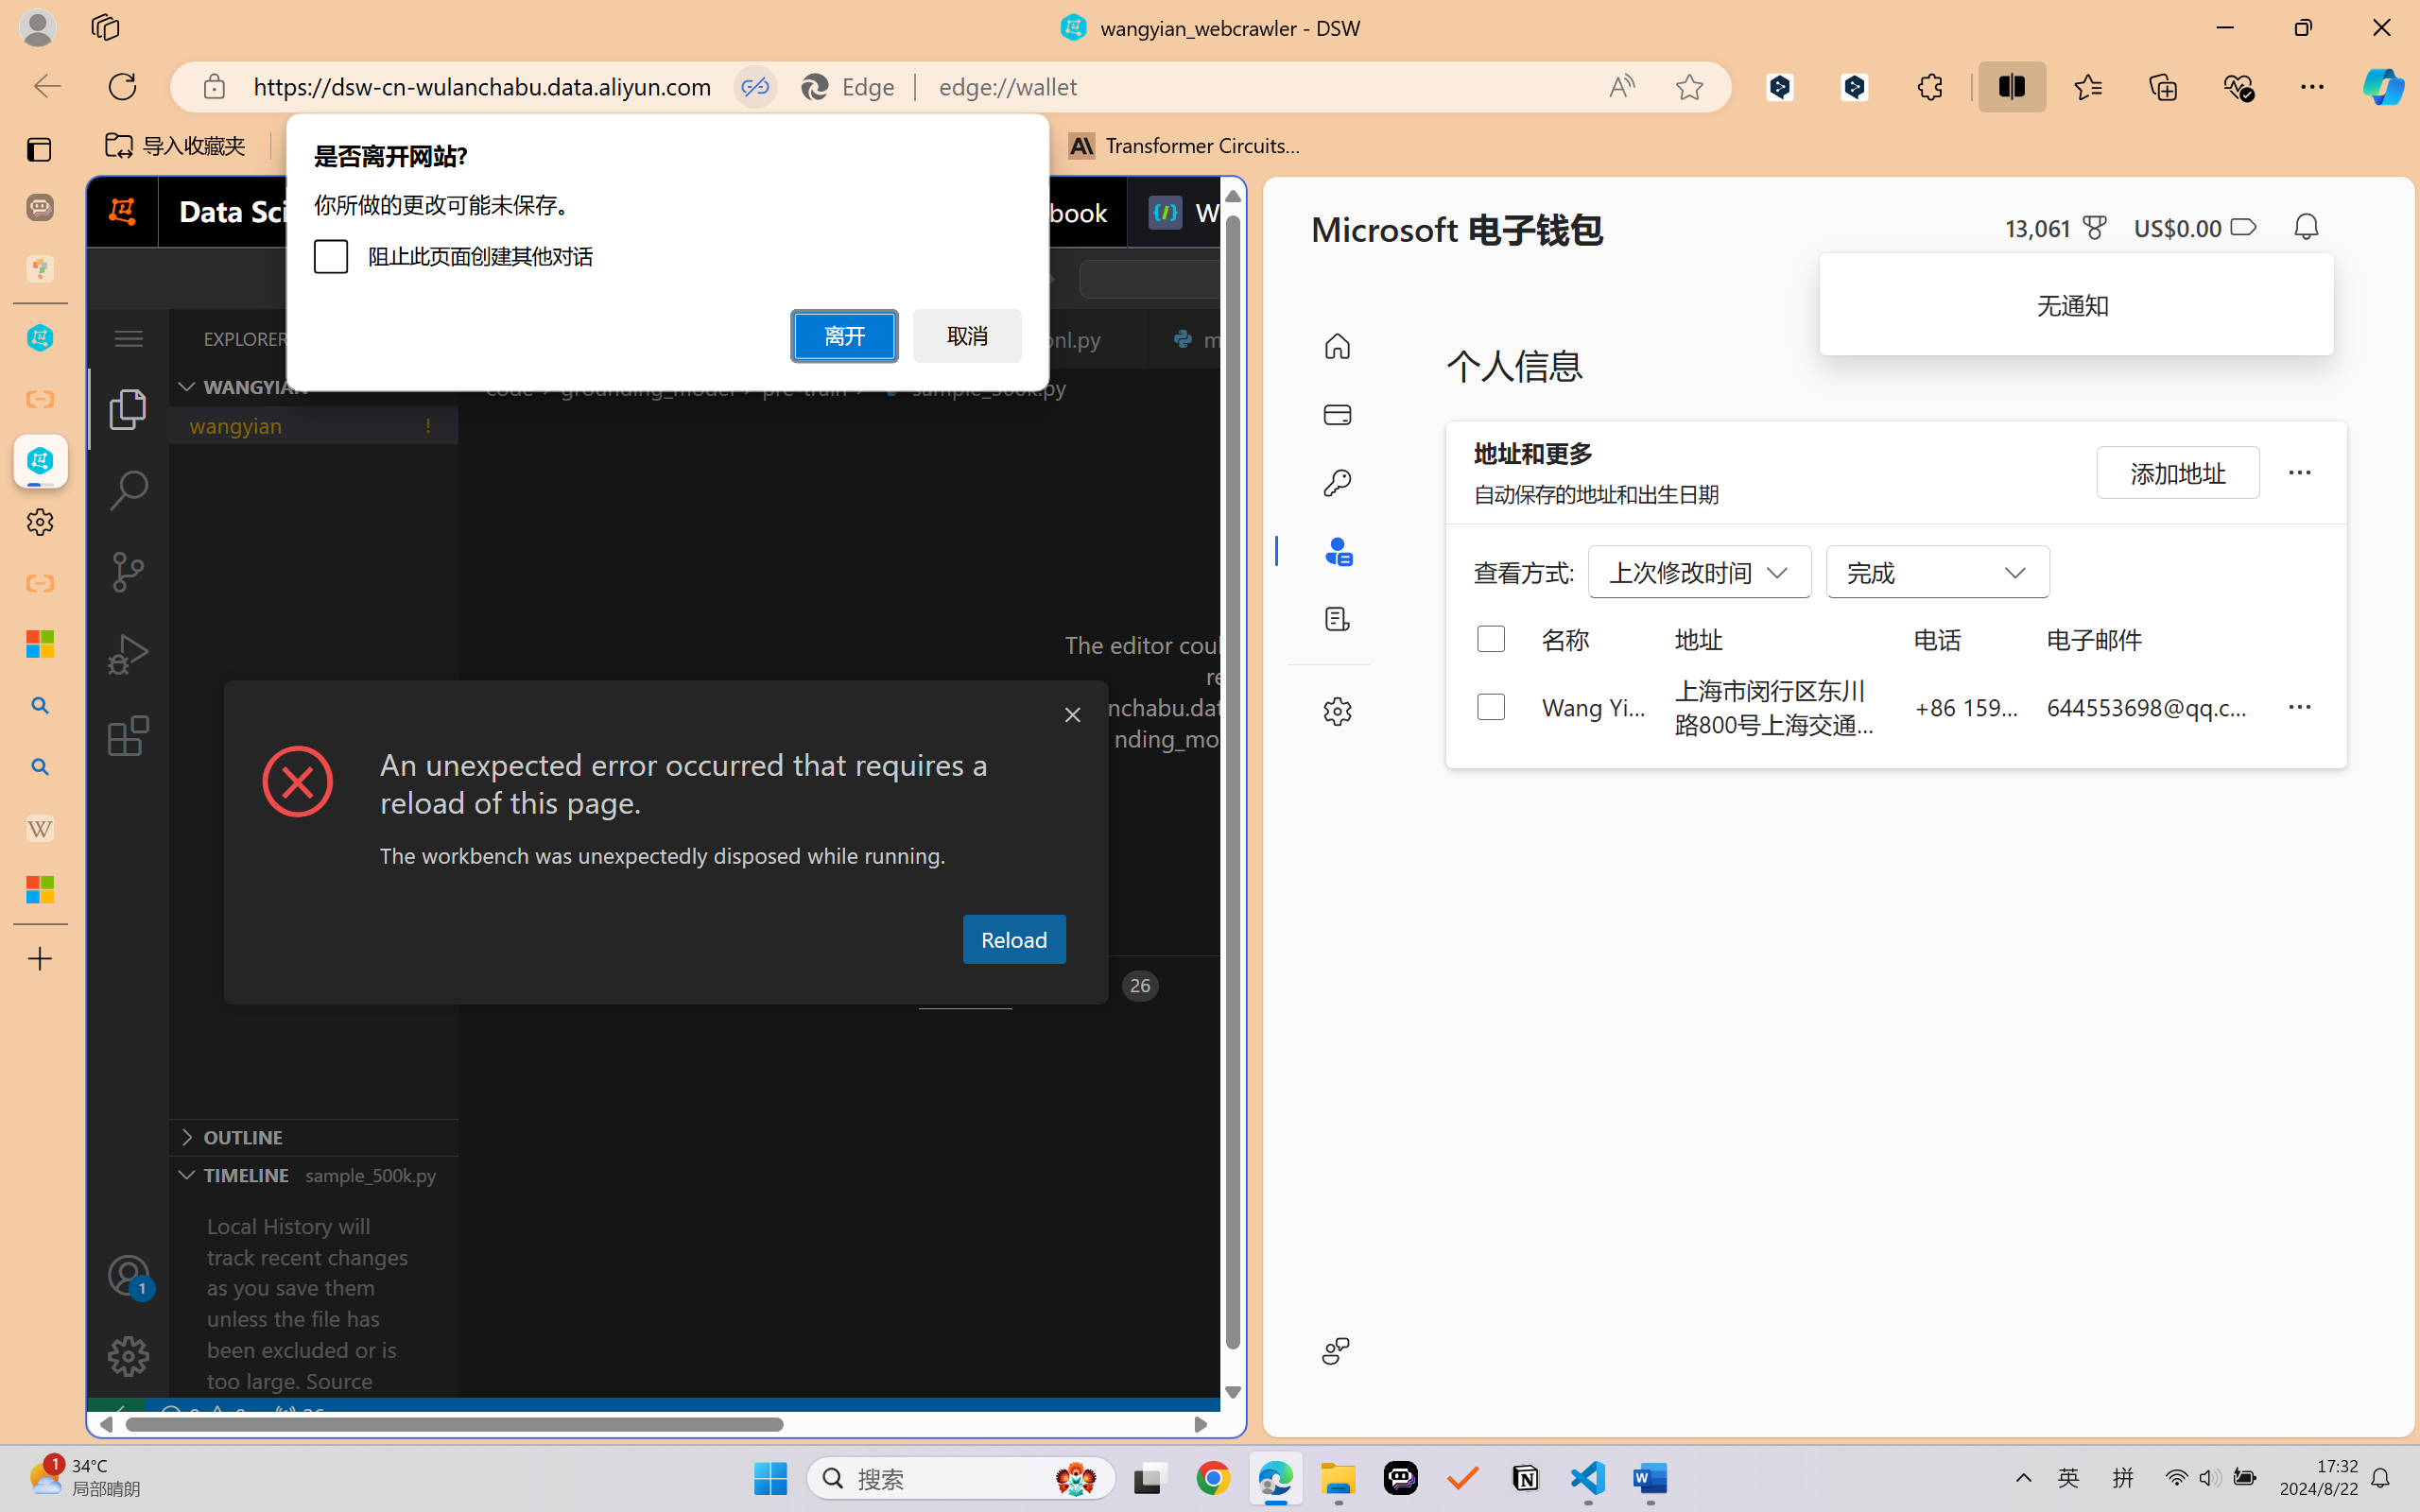 Image resolution: width=2420 pixels, height=1512 pixels. I want to click on Outline Section, so click(313, 1136).